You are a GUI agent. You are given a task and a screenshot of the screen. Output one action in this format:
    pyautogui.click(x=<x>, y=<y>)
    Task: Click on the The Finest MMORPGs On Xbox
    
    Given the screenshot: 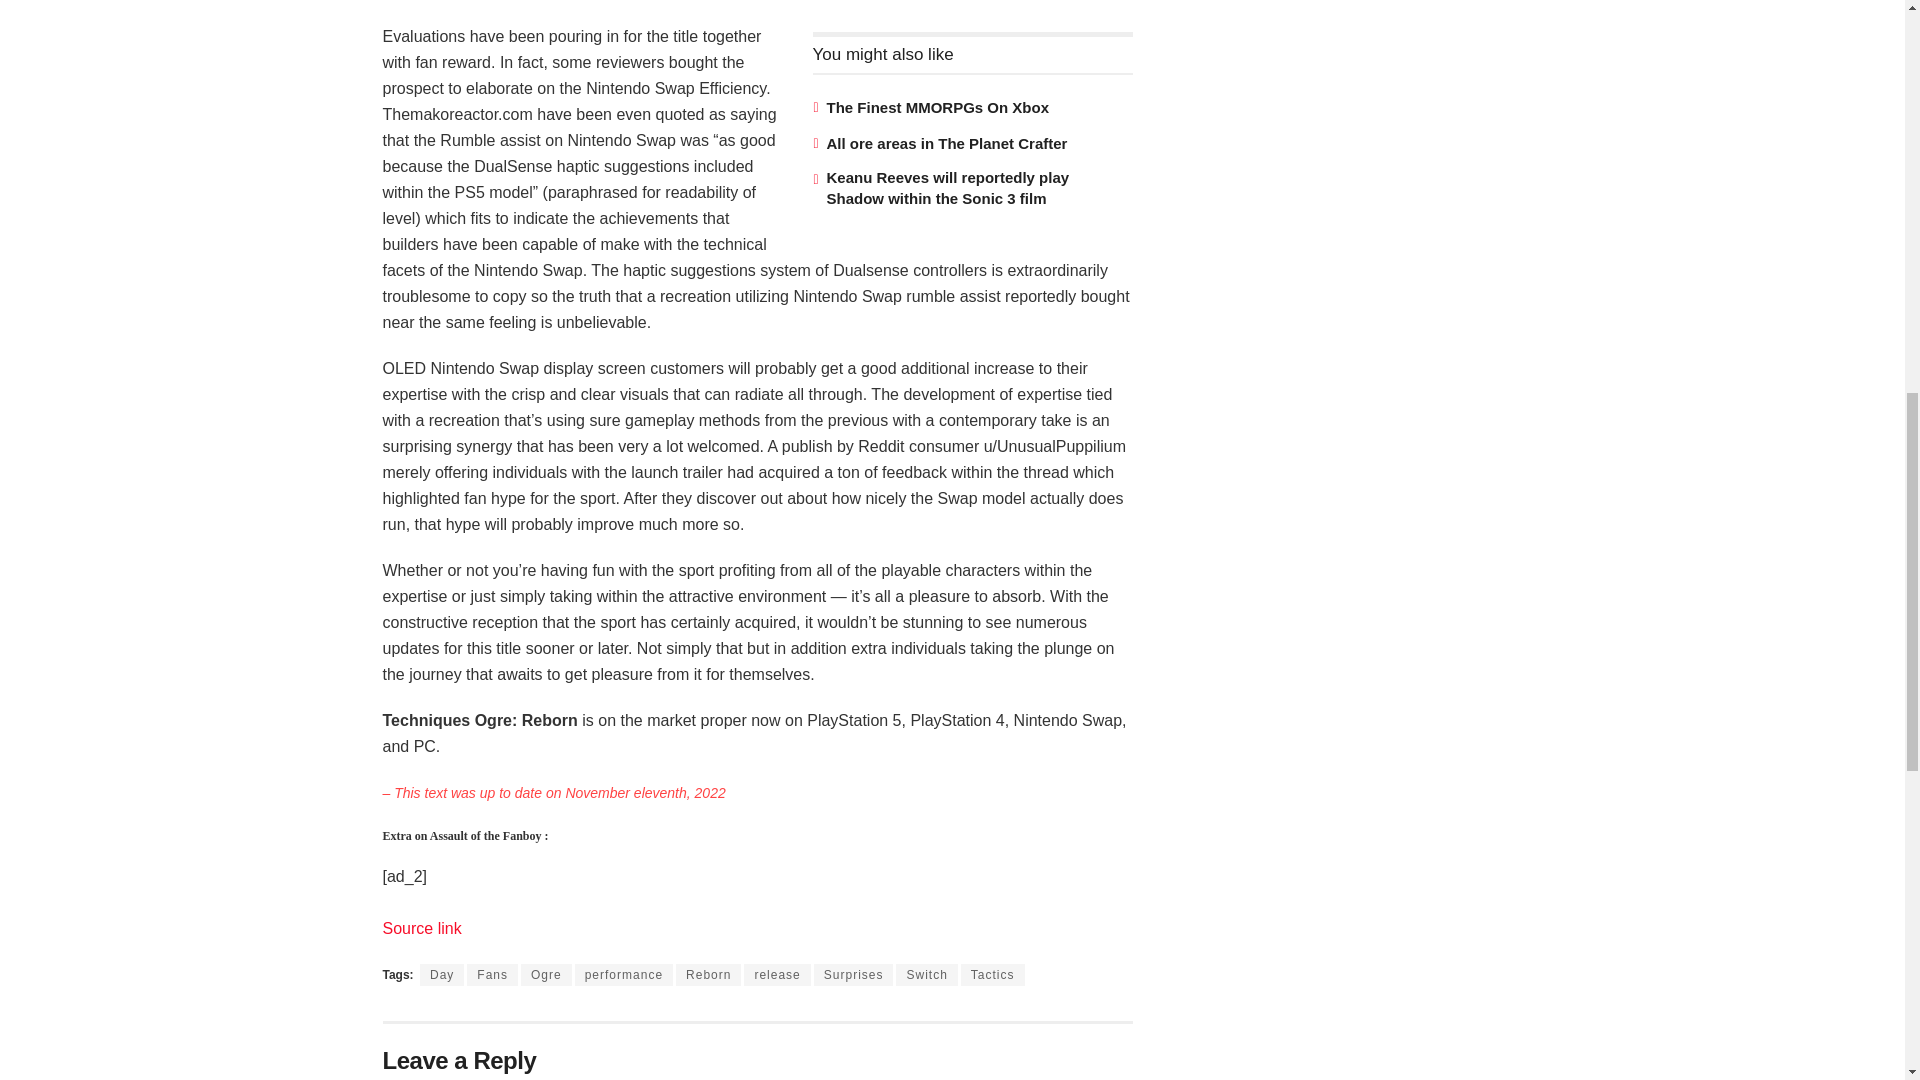 What is the action you would take?
    pyautogui.click(x=936, y=107)
    